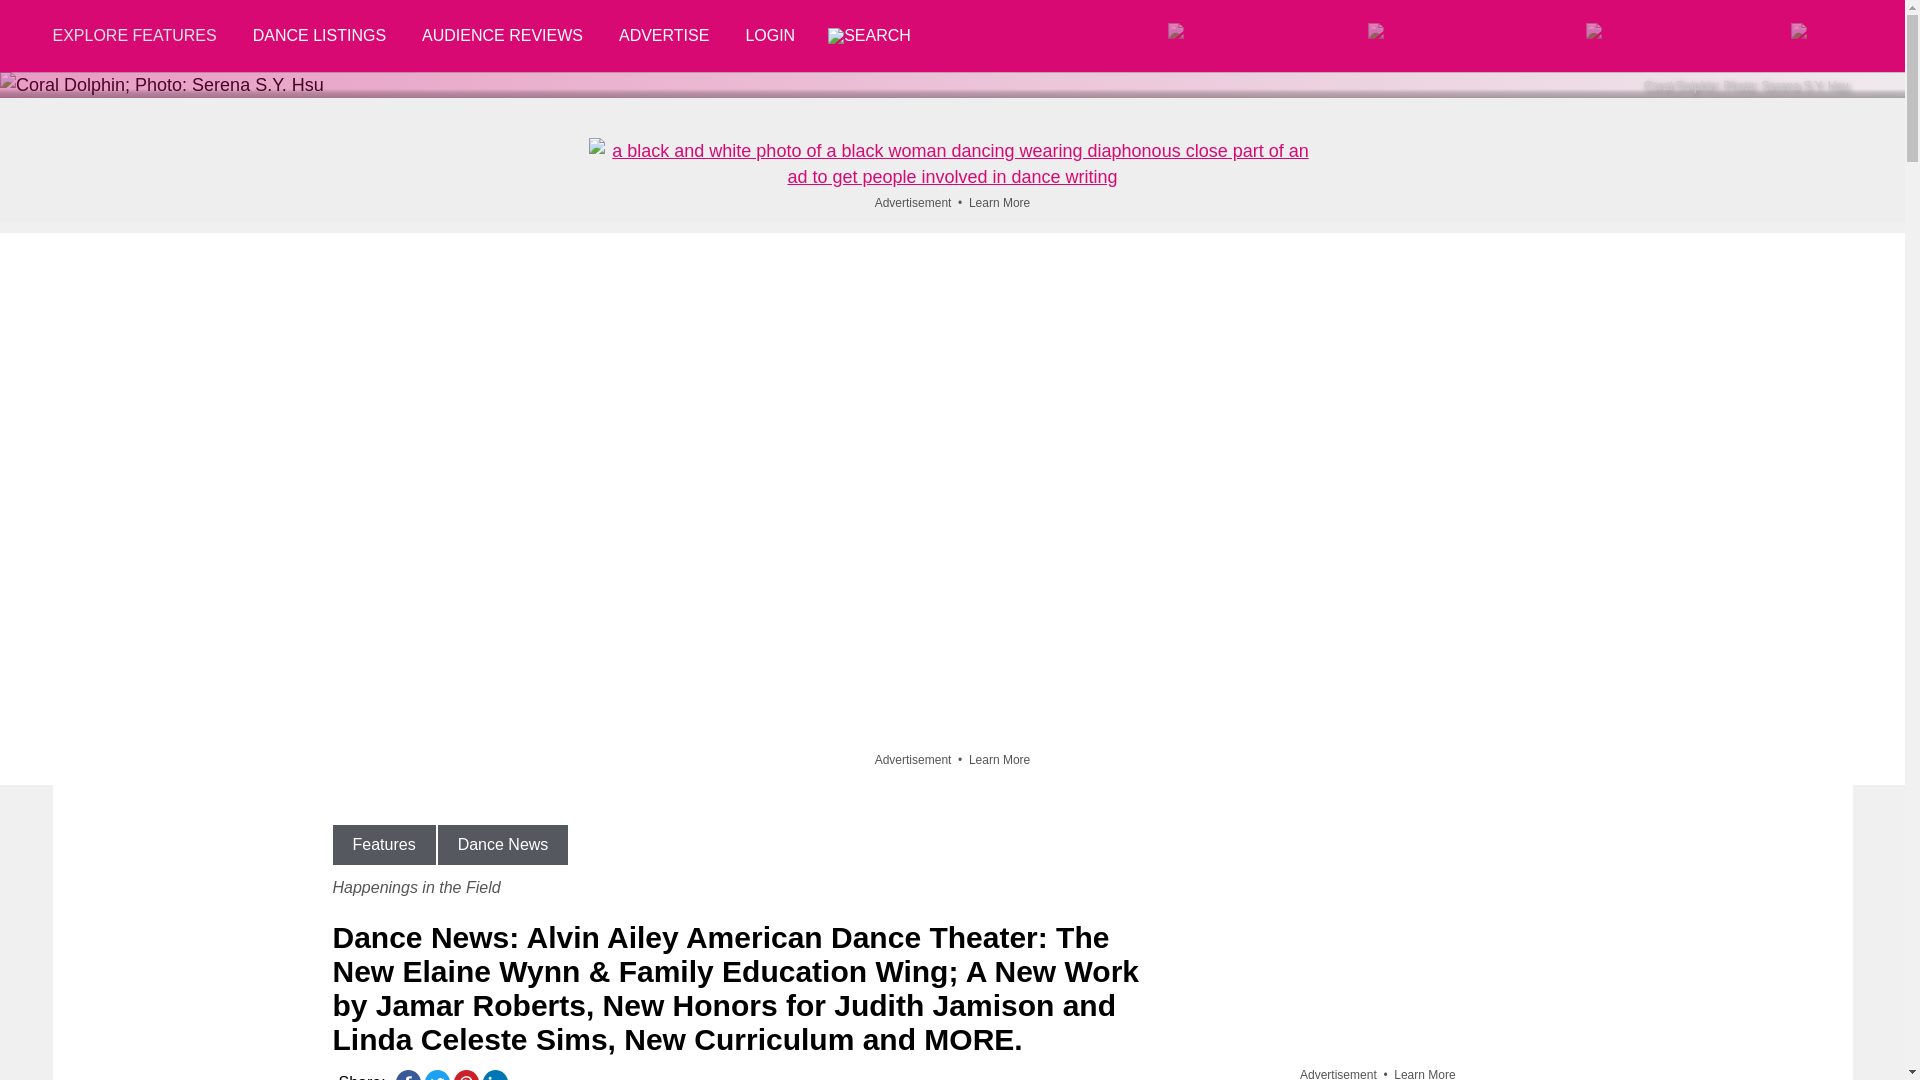  What do you see at coordinates (466, 1076) in the screenshot?
I see `Pinterest` at bounding box center [466, 1076].